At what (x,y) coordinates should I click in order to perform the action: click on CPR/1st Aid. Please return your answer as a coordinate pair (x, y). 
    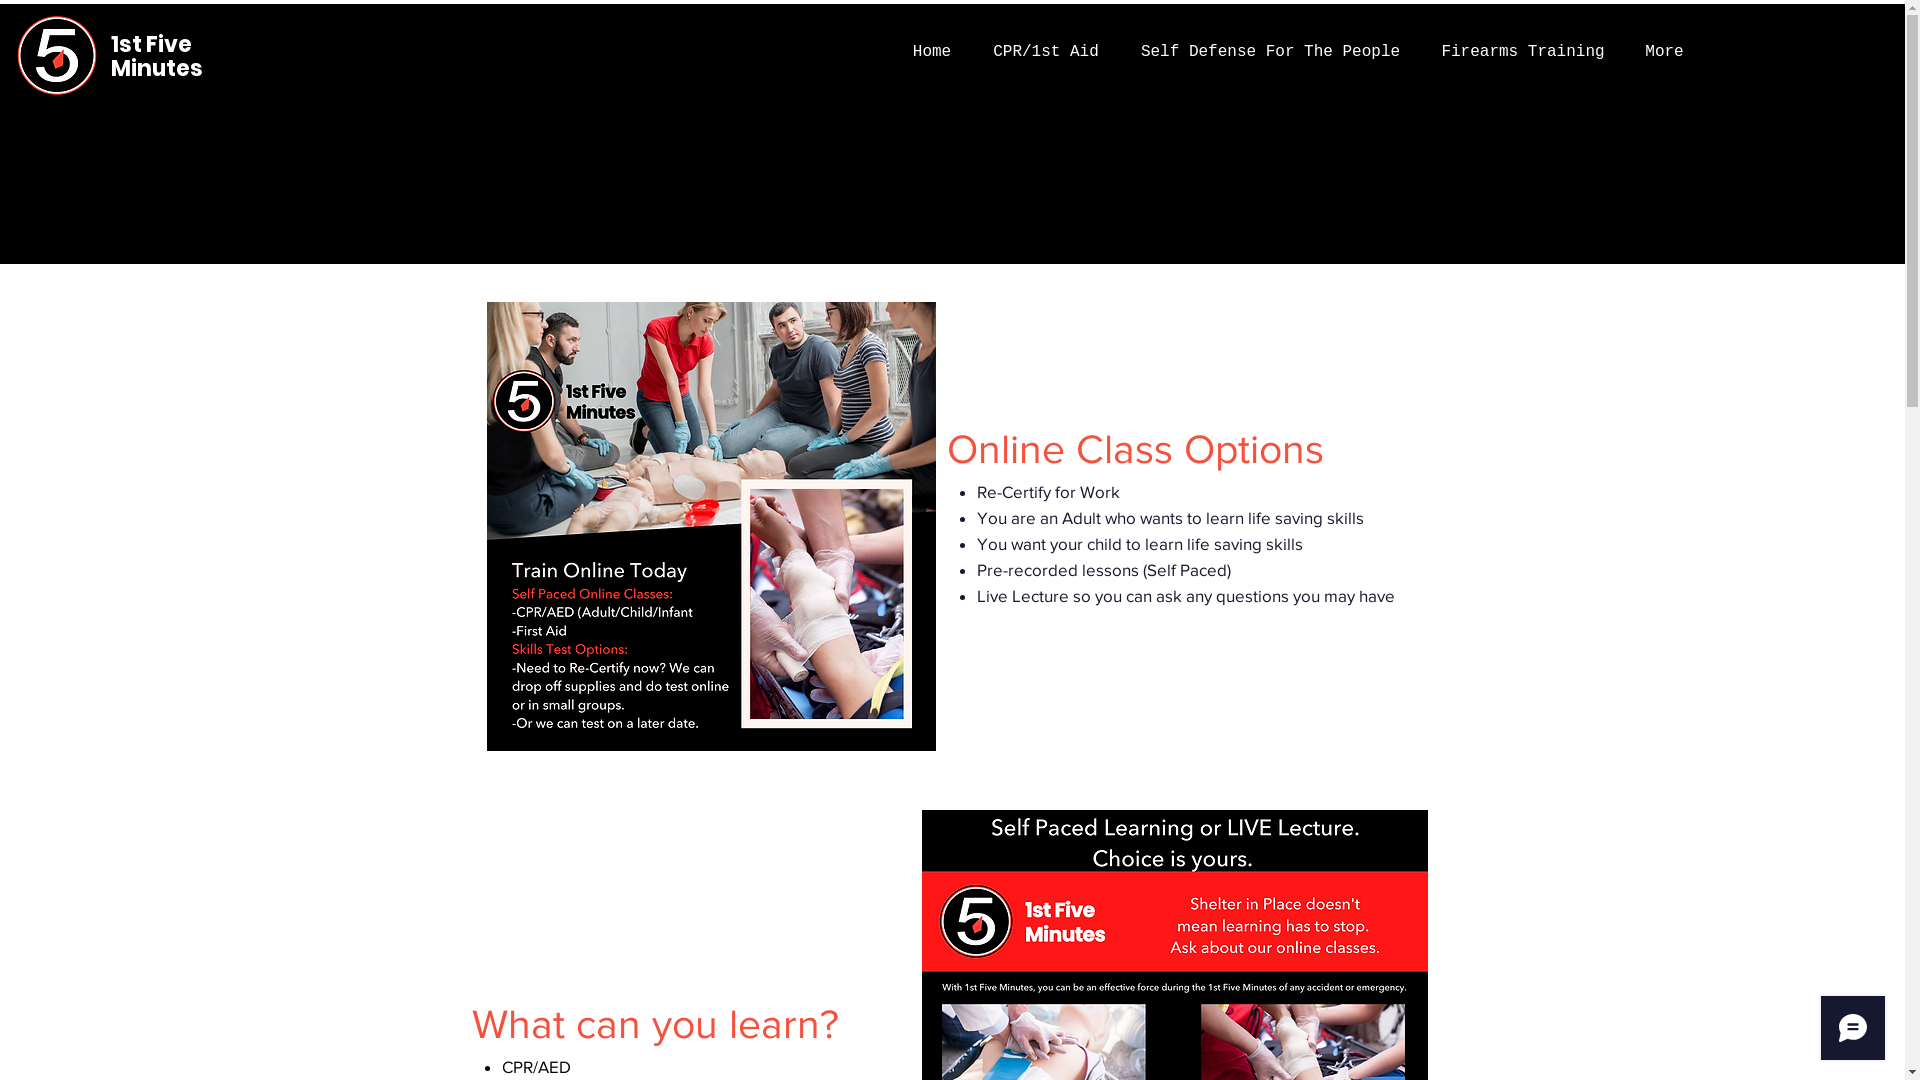
    Looking at the image, I should click on (1046, 52).